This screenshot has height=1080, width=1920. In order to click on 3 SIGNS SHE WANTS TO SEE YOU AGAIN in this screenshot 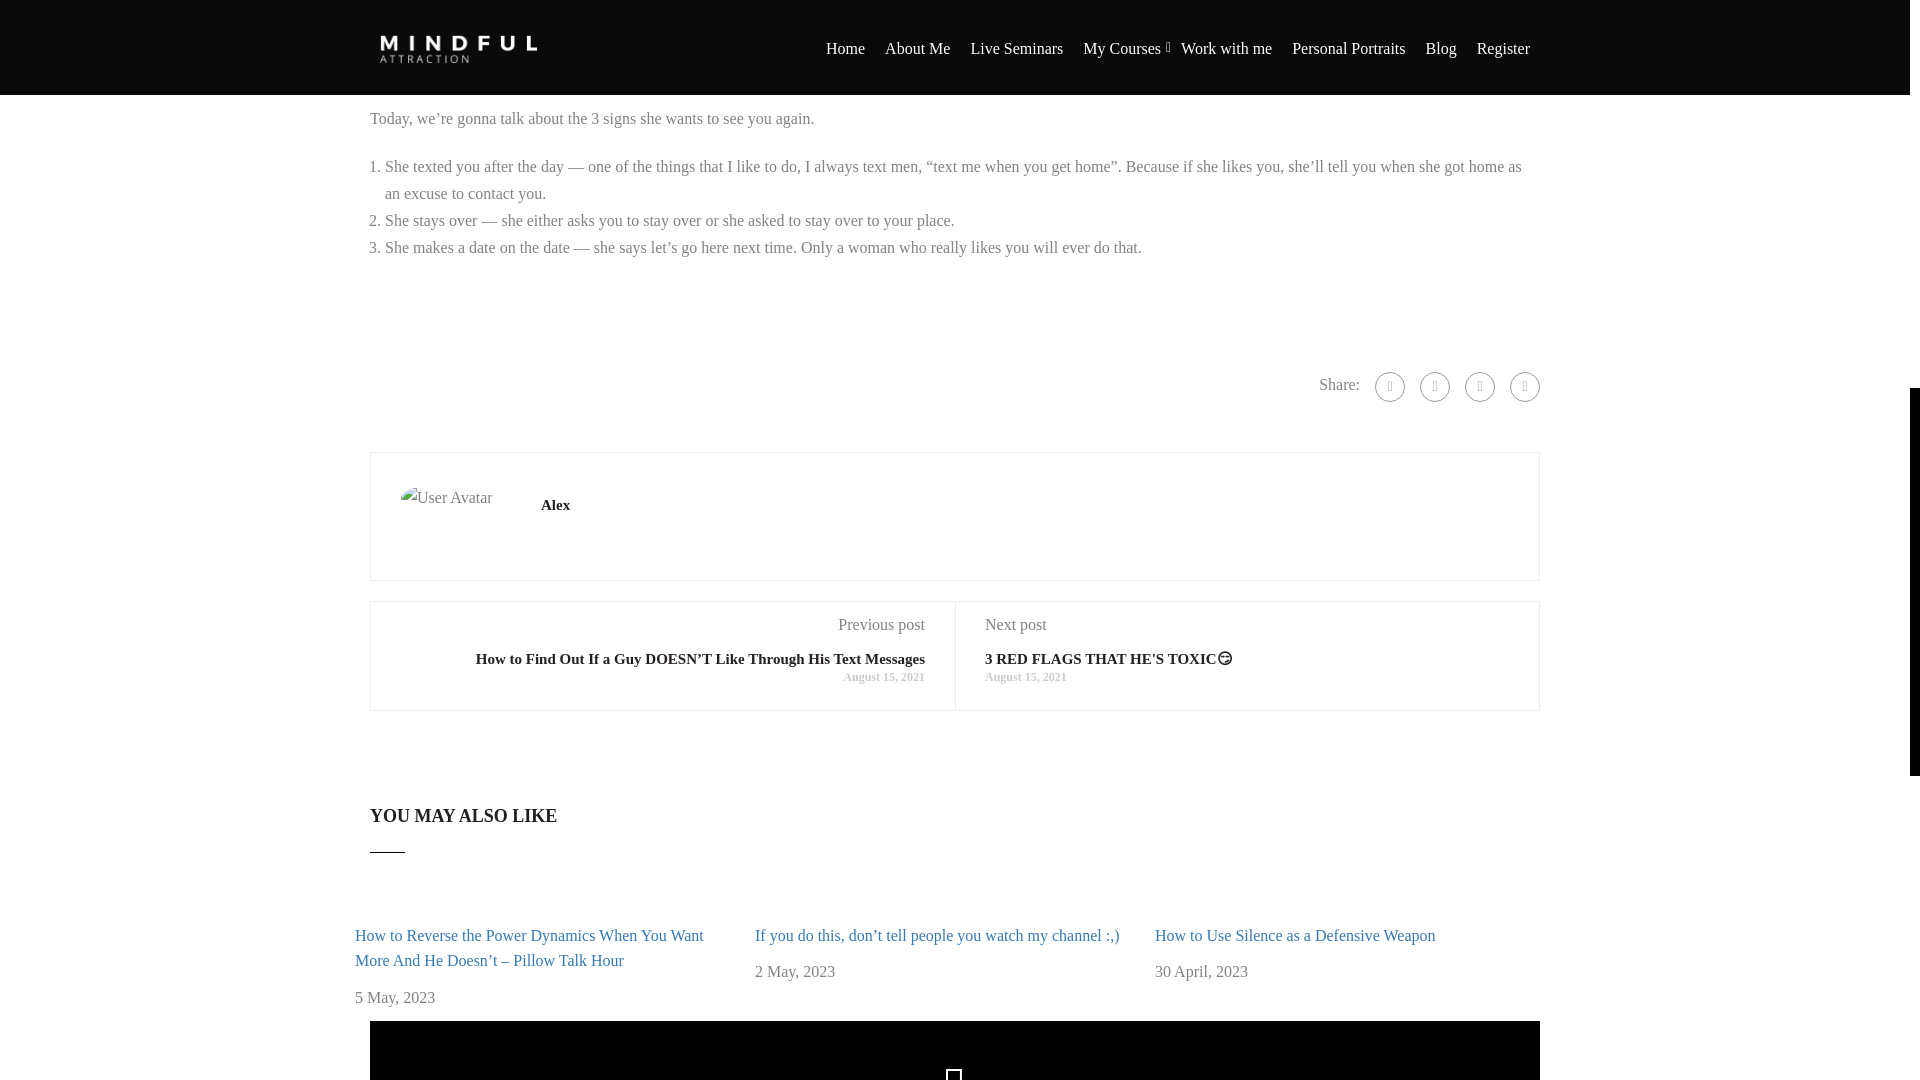, I will do `click(954, 44)`.